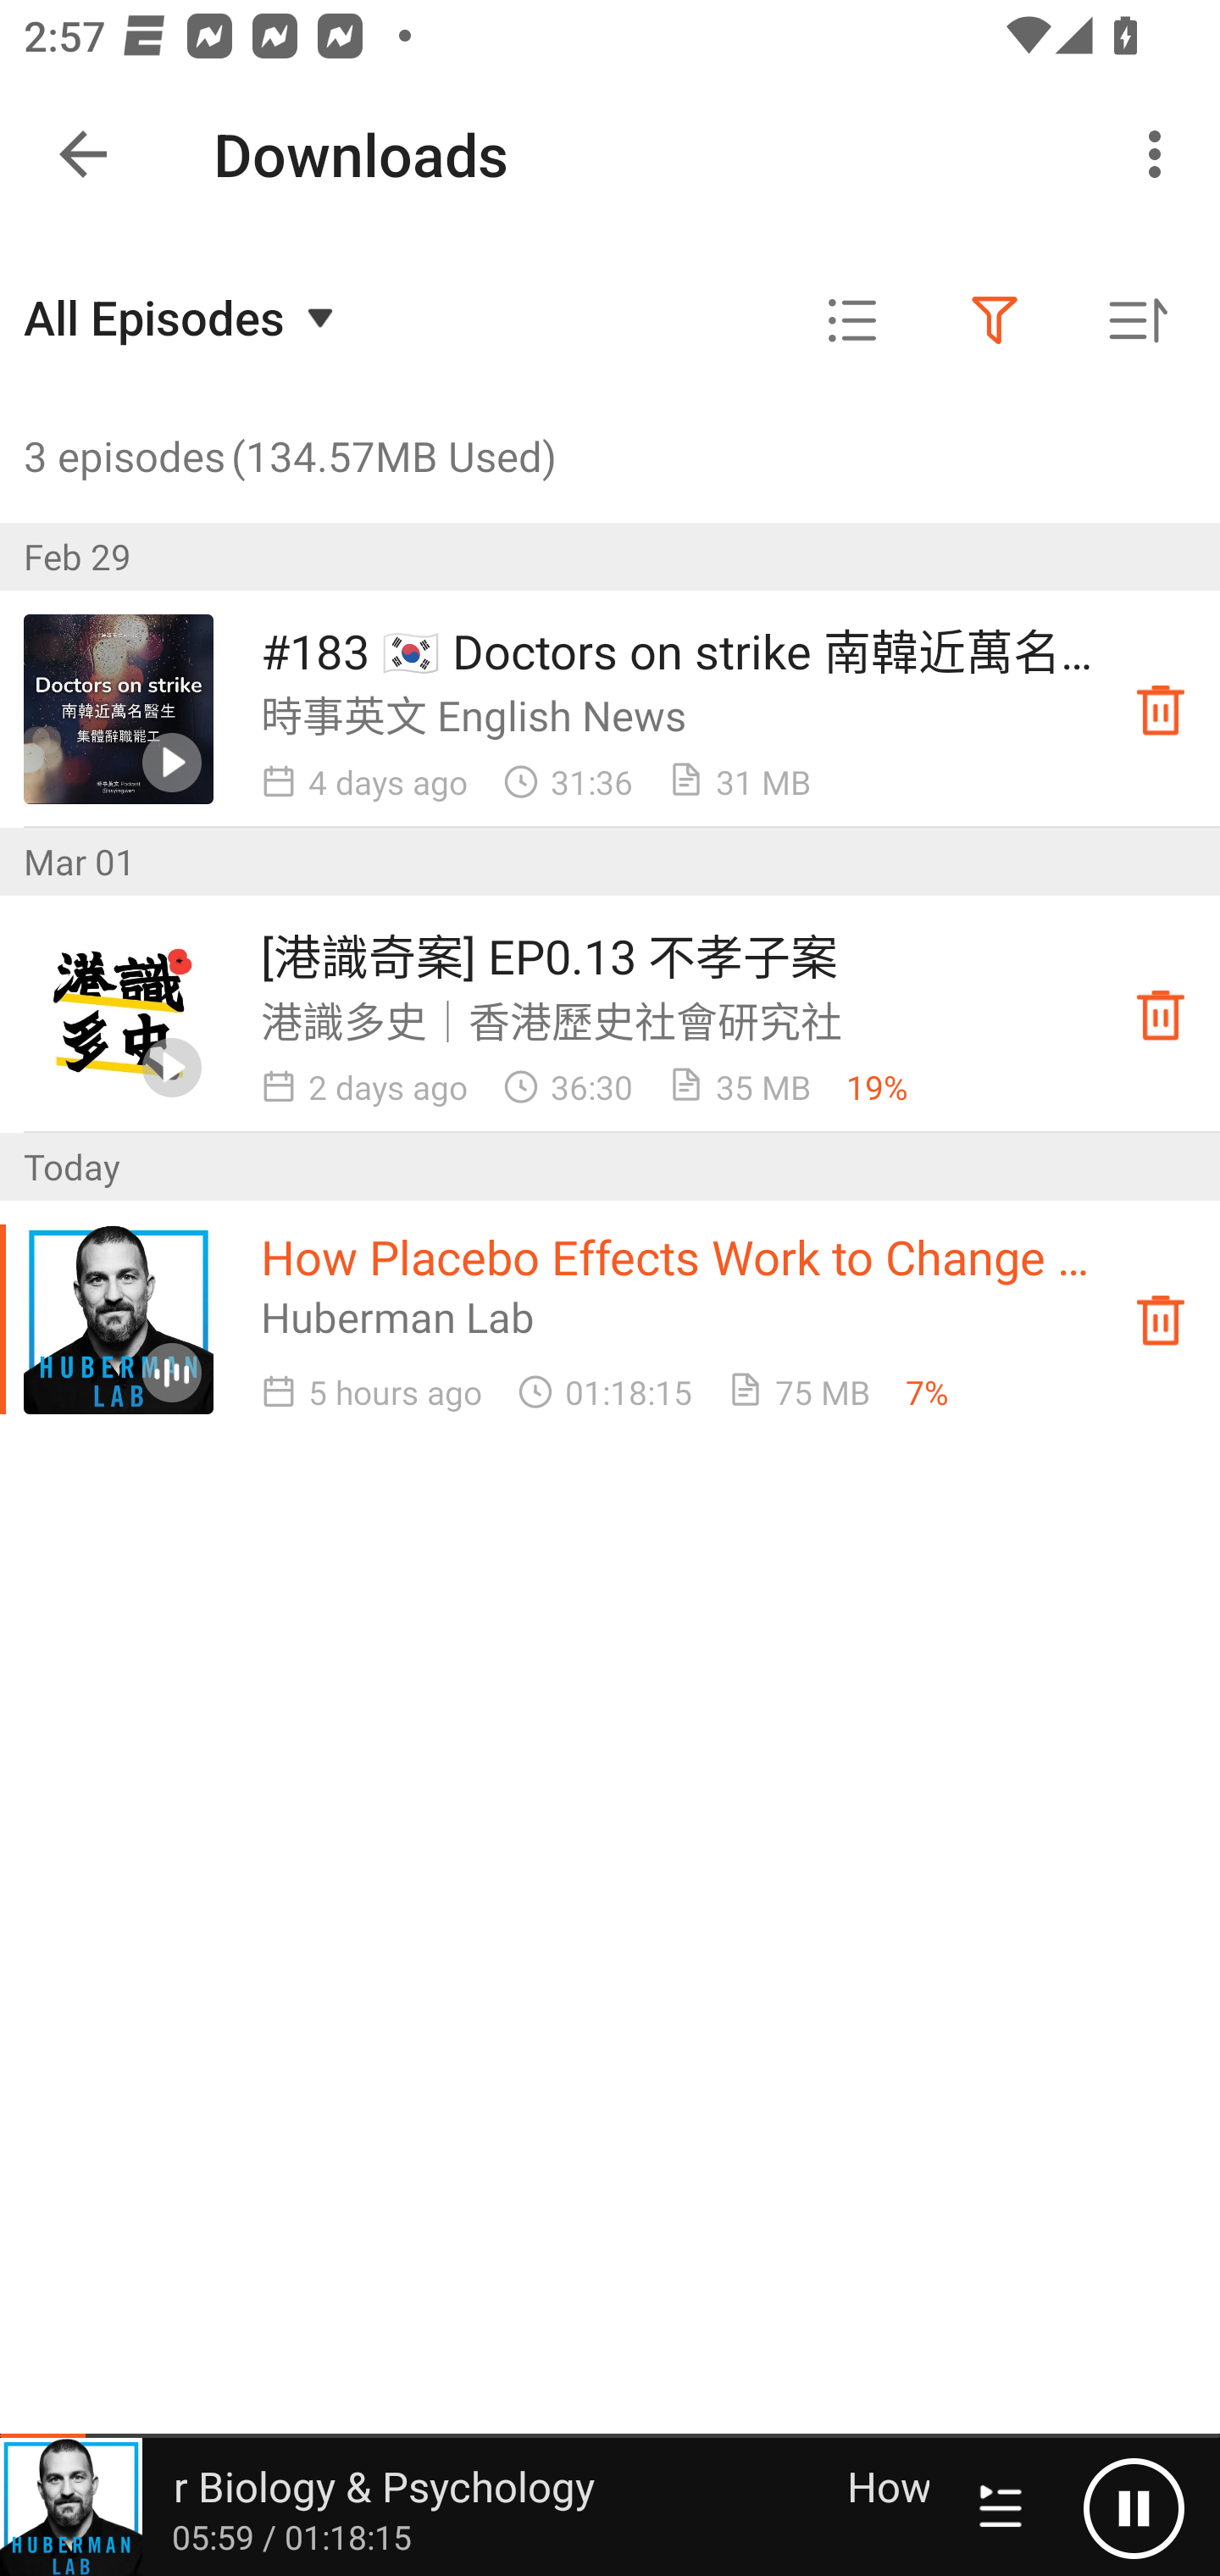  I want to click on Navigate up, so click(83, 154).